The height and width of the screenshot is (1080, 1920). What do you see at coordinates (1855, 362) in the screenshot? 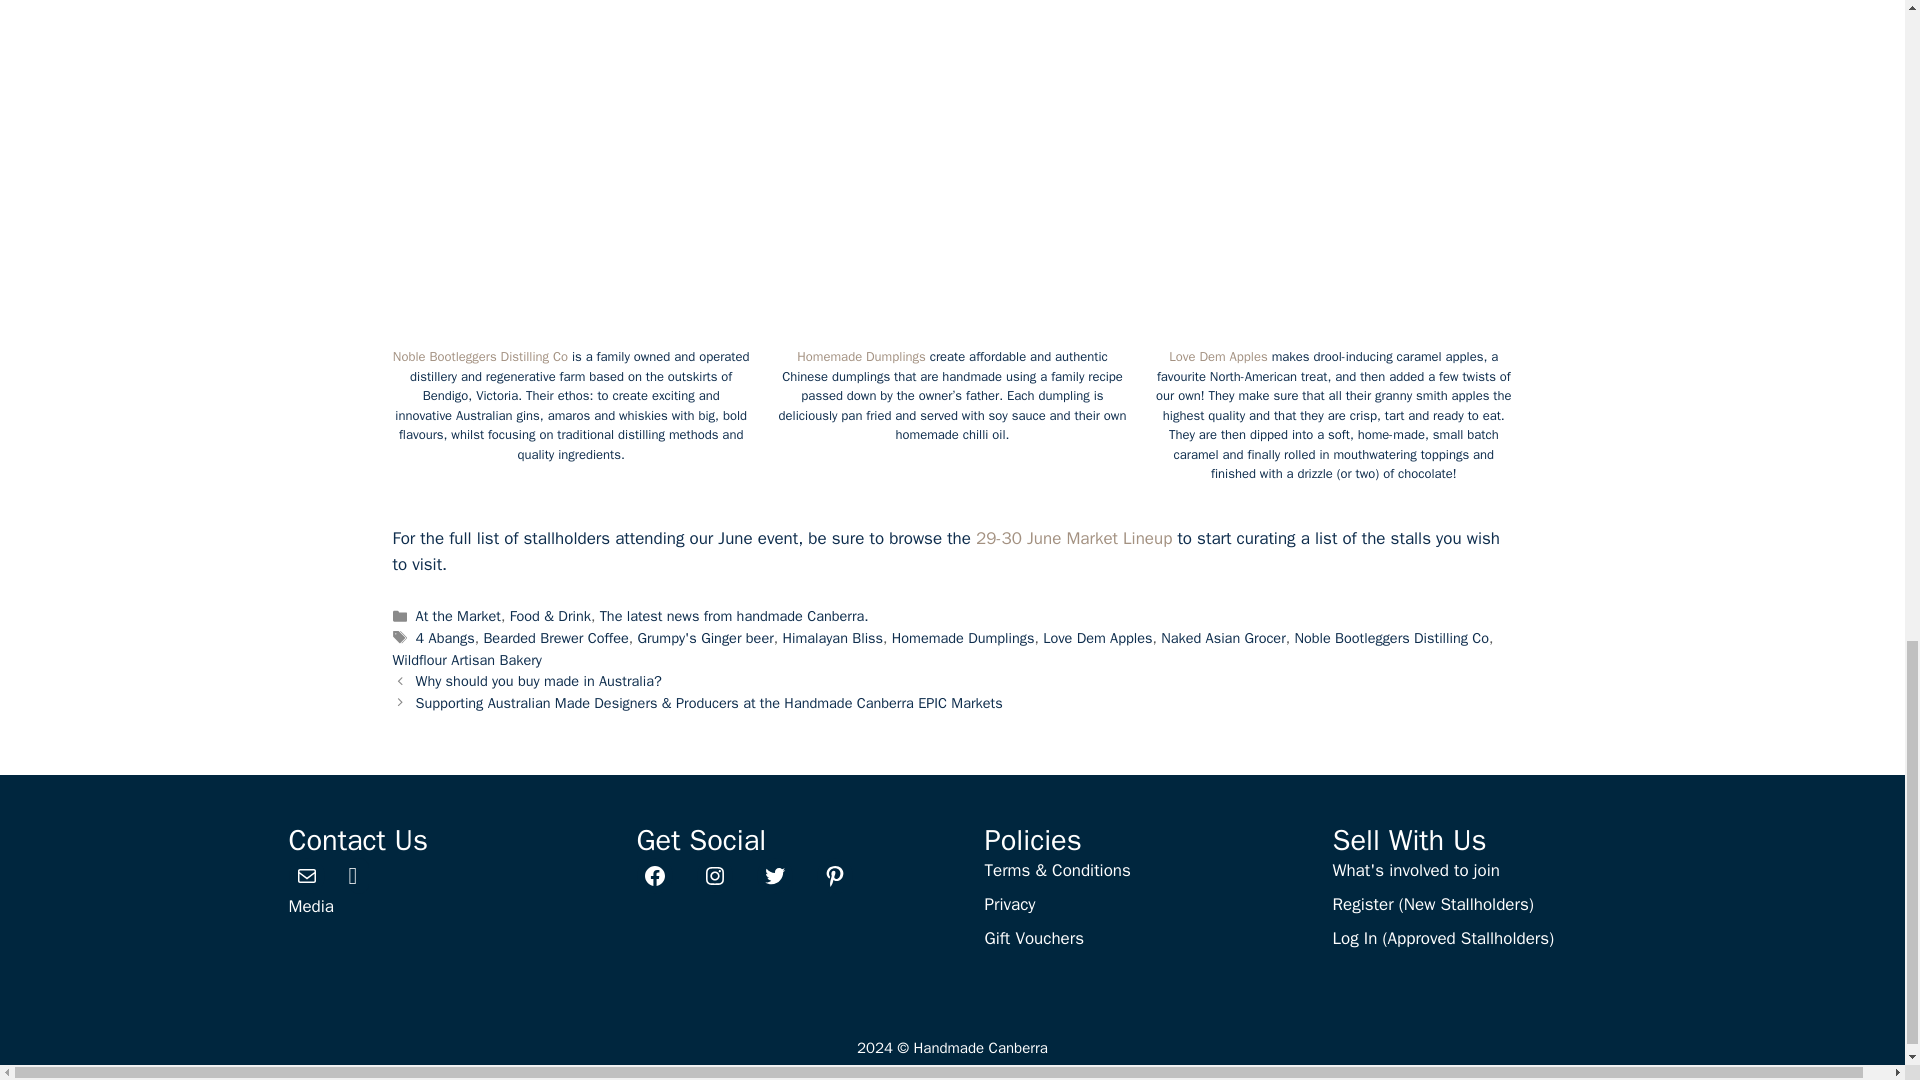
I see `Scroll back to top` at bounding box center [1855, 362].